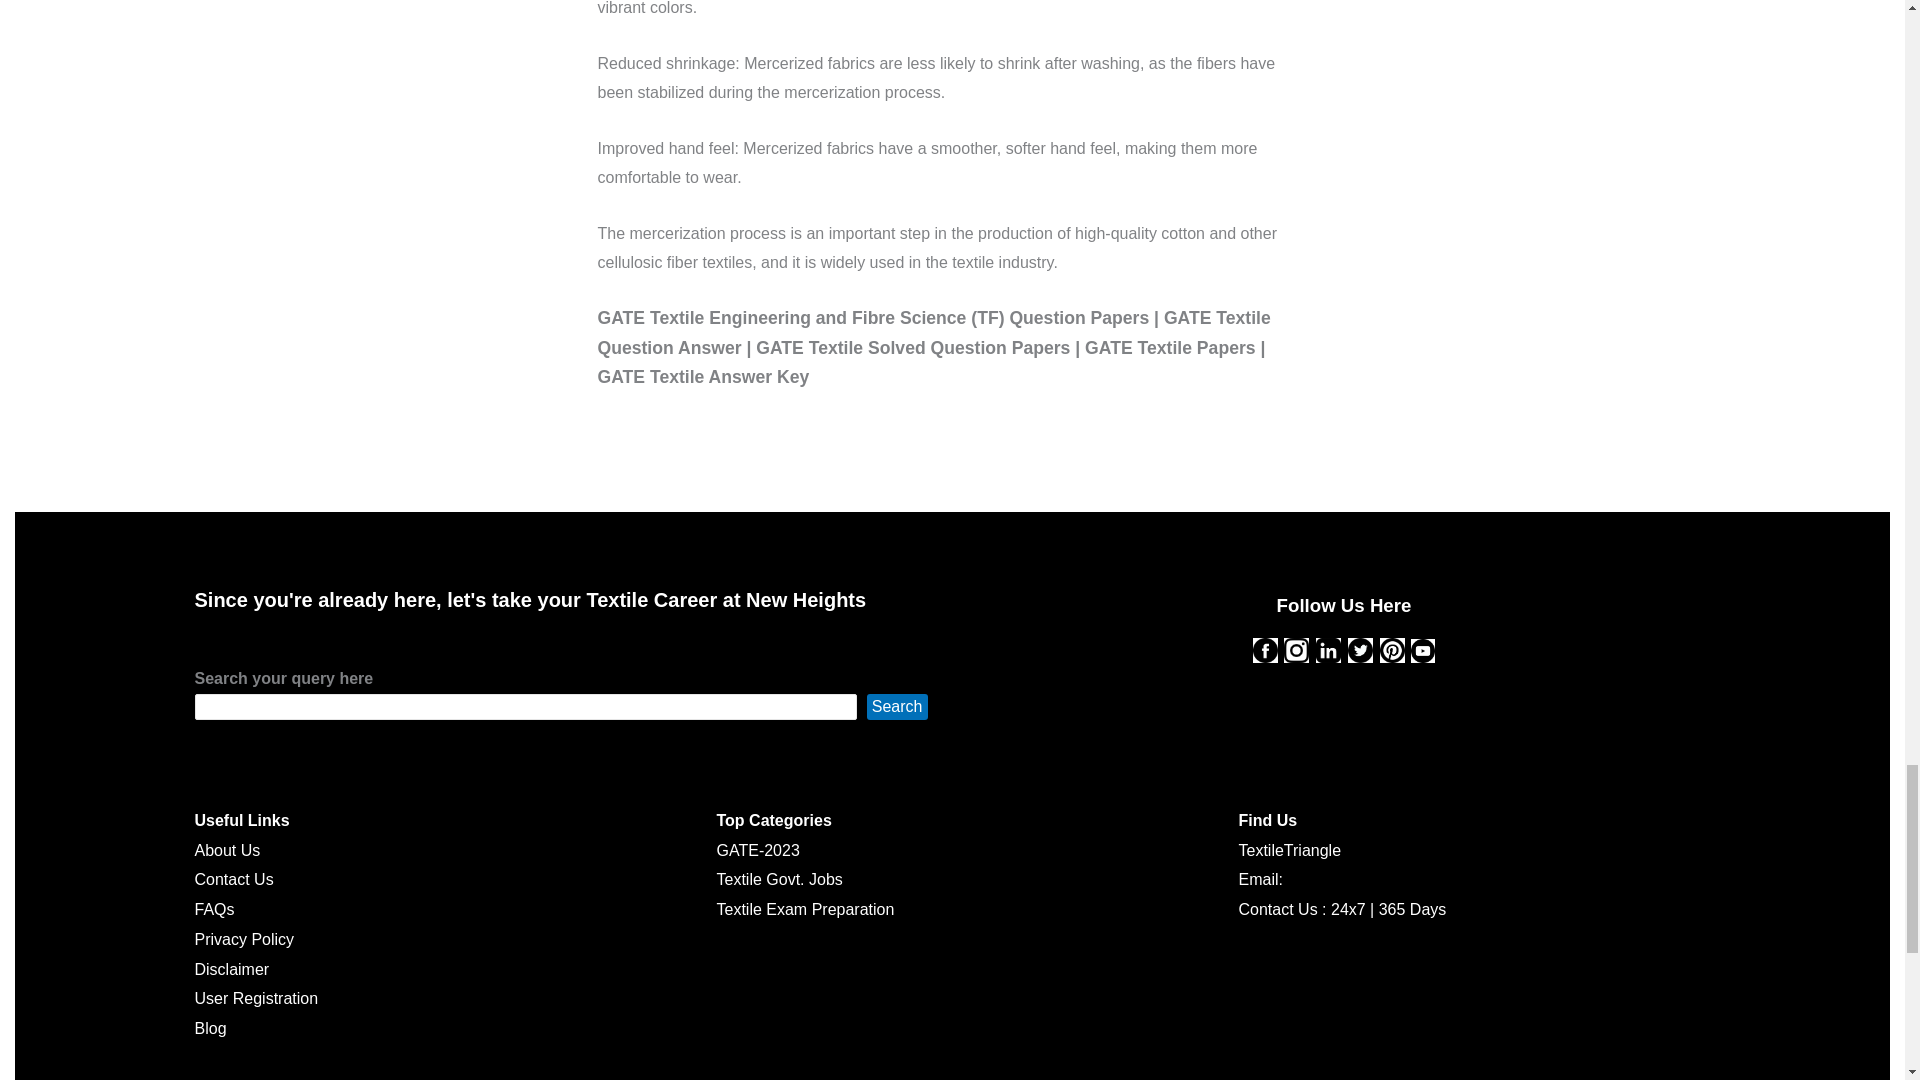 The image size is (1920, 1080). What do you see at coordinates (243, 939) in the screenshot?
I see `Privacy Policy` at bounding box center [243, 939].